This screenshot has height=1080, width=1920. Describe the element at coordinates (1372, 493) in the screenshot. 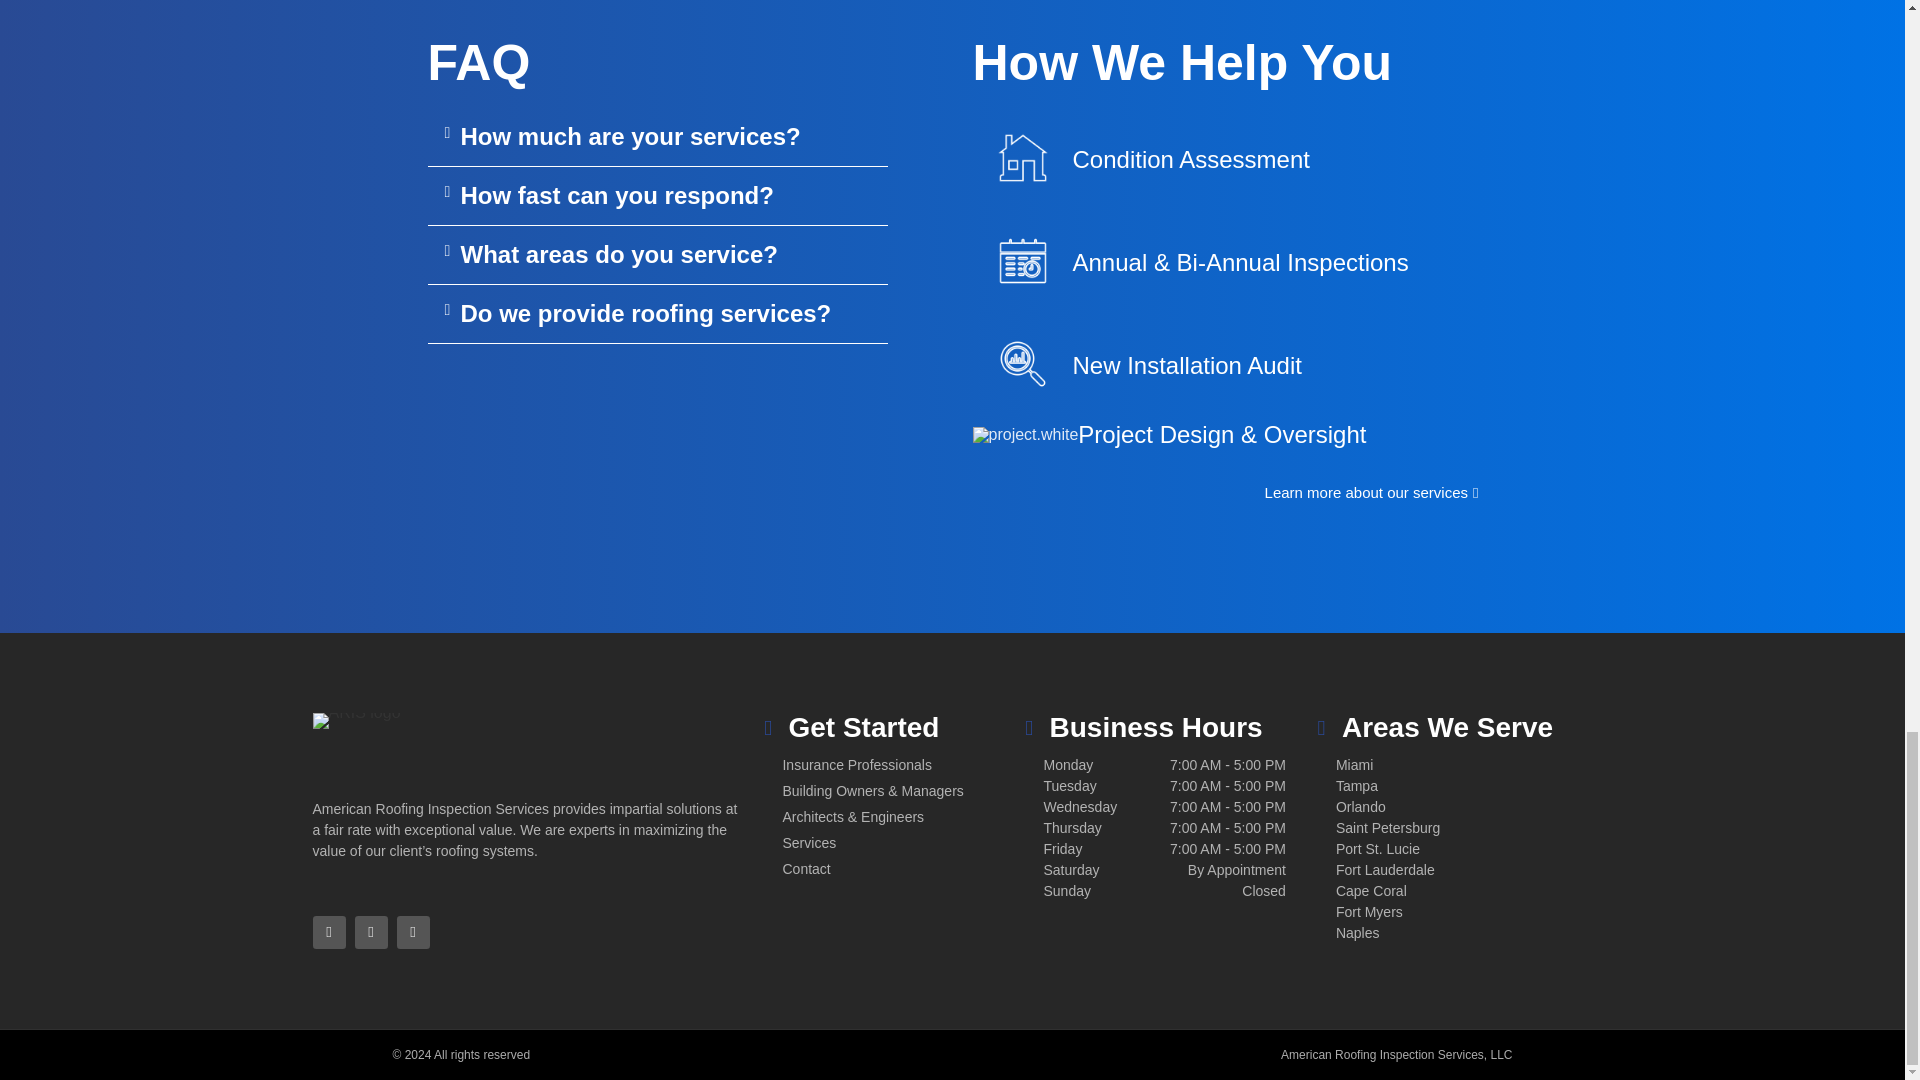

I see `Learn more about our services` at that location.